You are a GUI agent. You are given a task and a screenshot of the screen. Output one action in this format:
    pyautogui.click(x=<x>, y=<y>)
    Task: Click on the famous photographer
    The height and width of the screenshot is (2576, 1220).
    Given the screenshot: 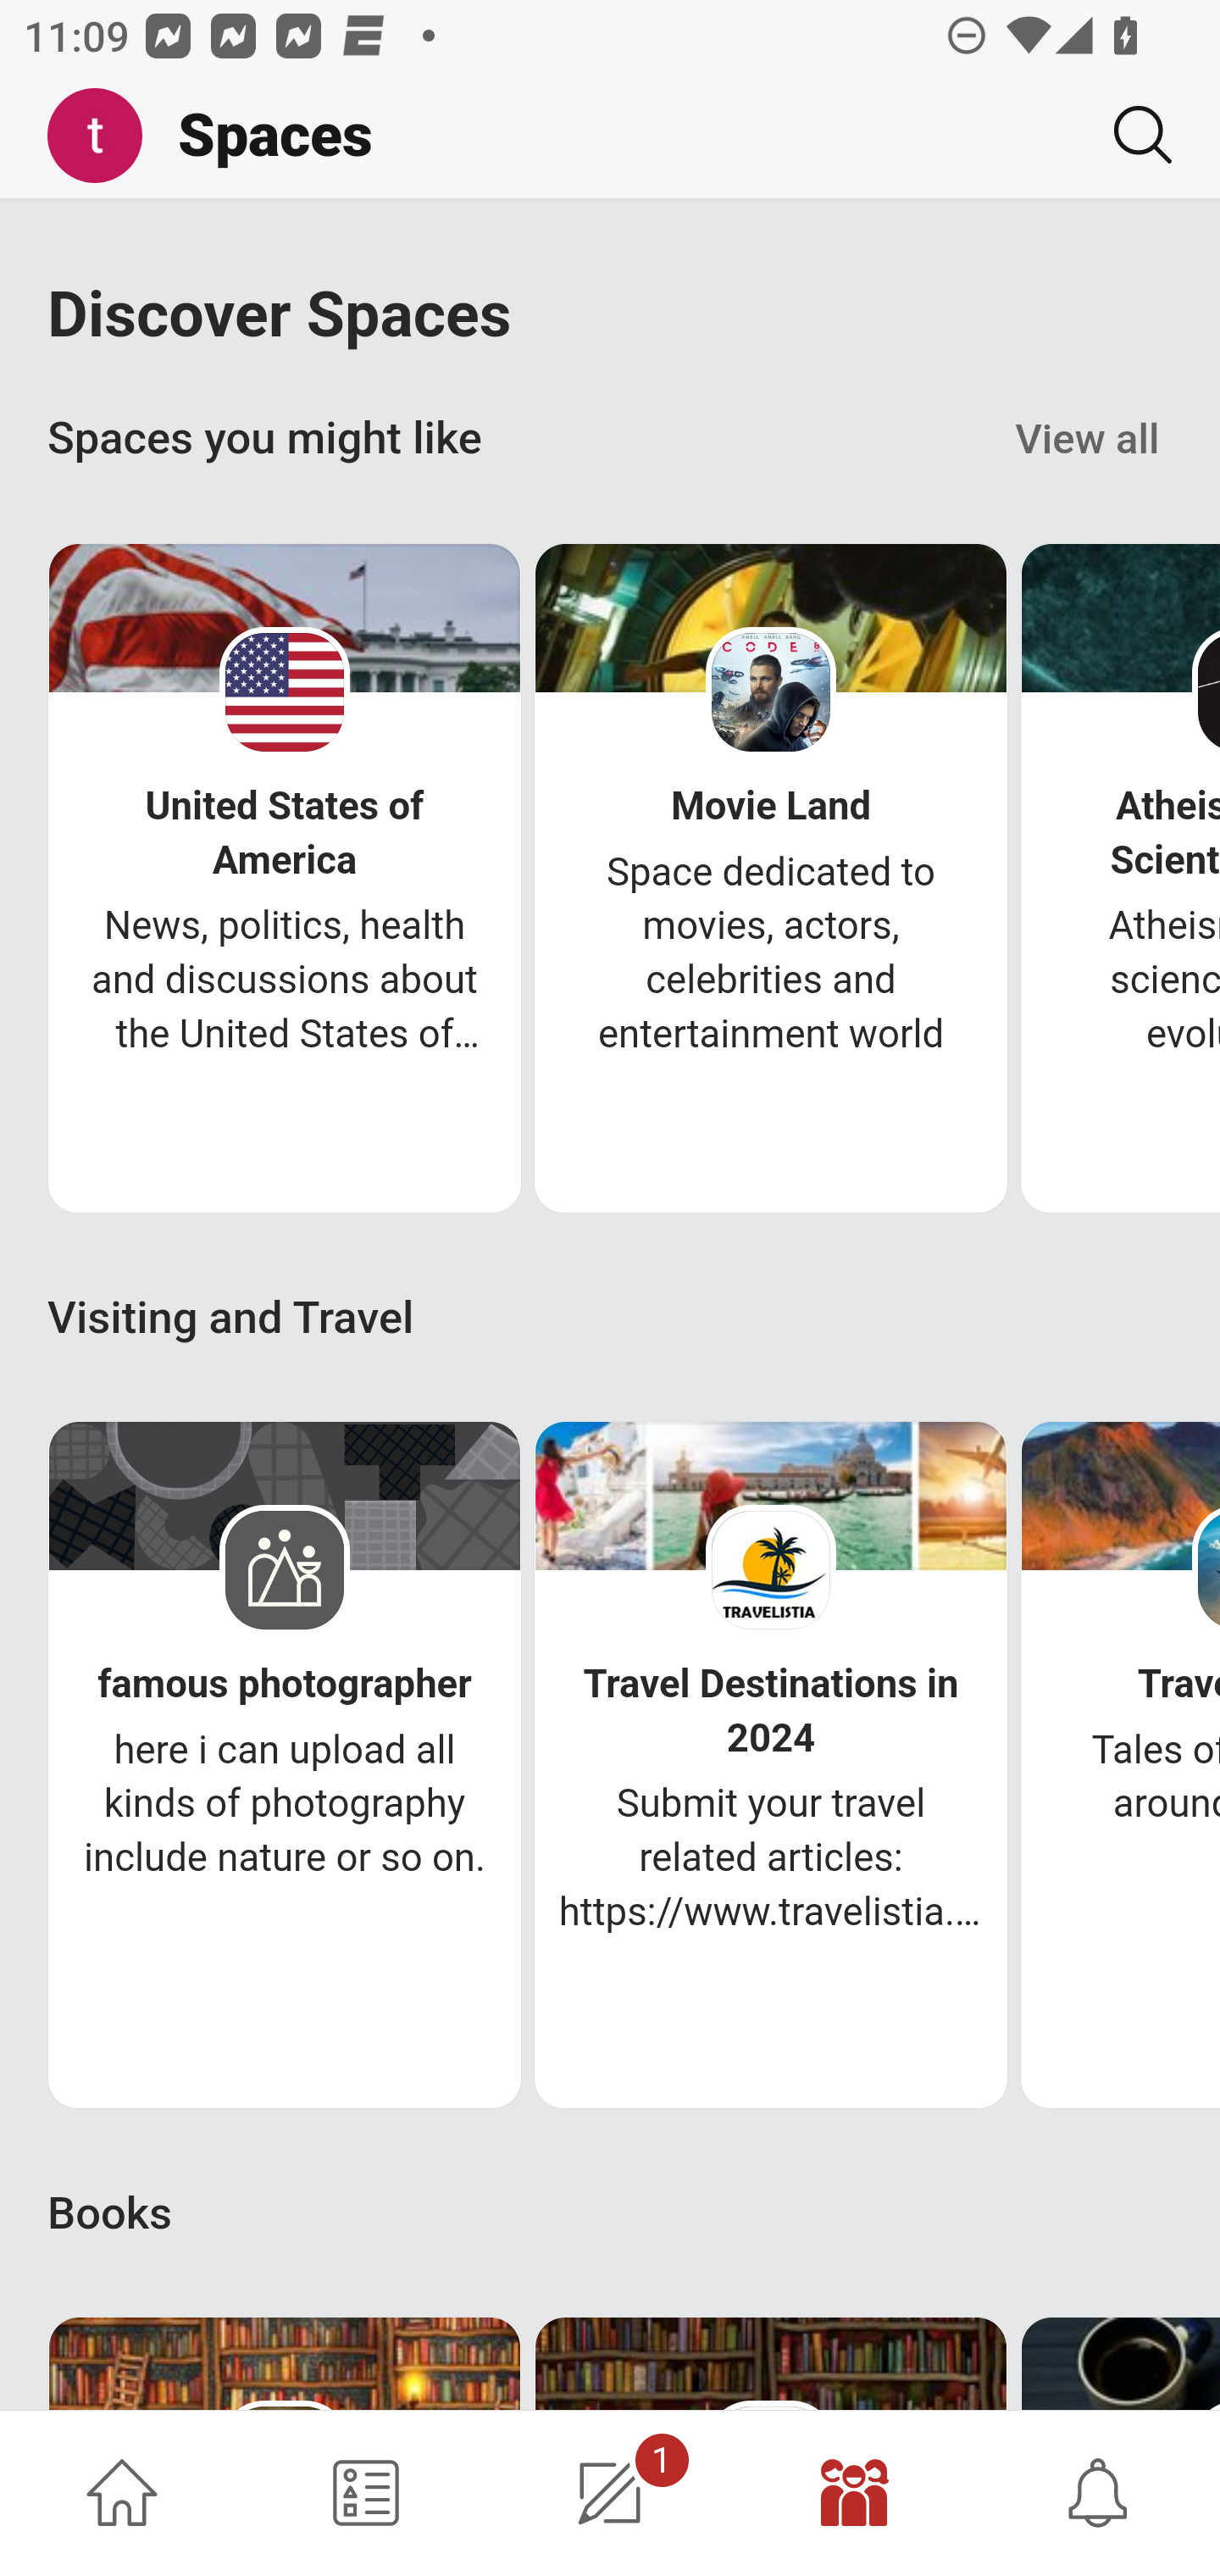 What is the action you would take?
    pyautogui.click(x=285, y=1685)
    